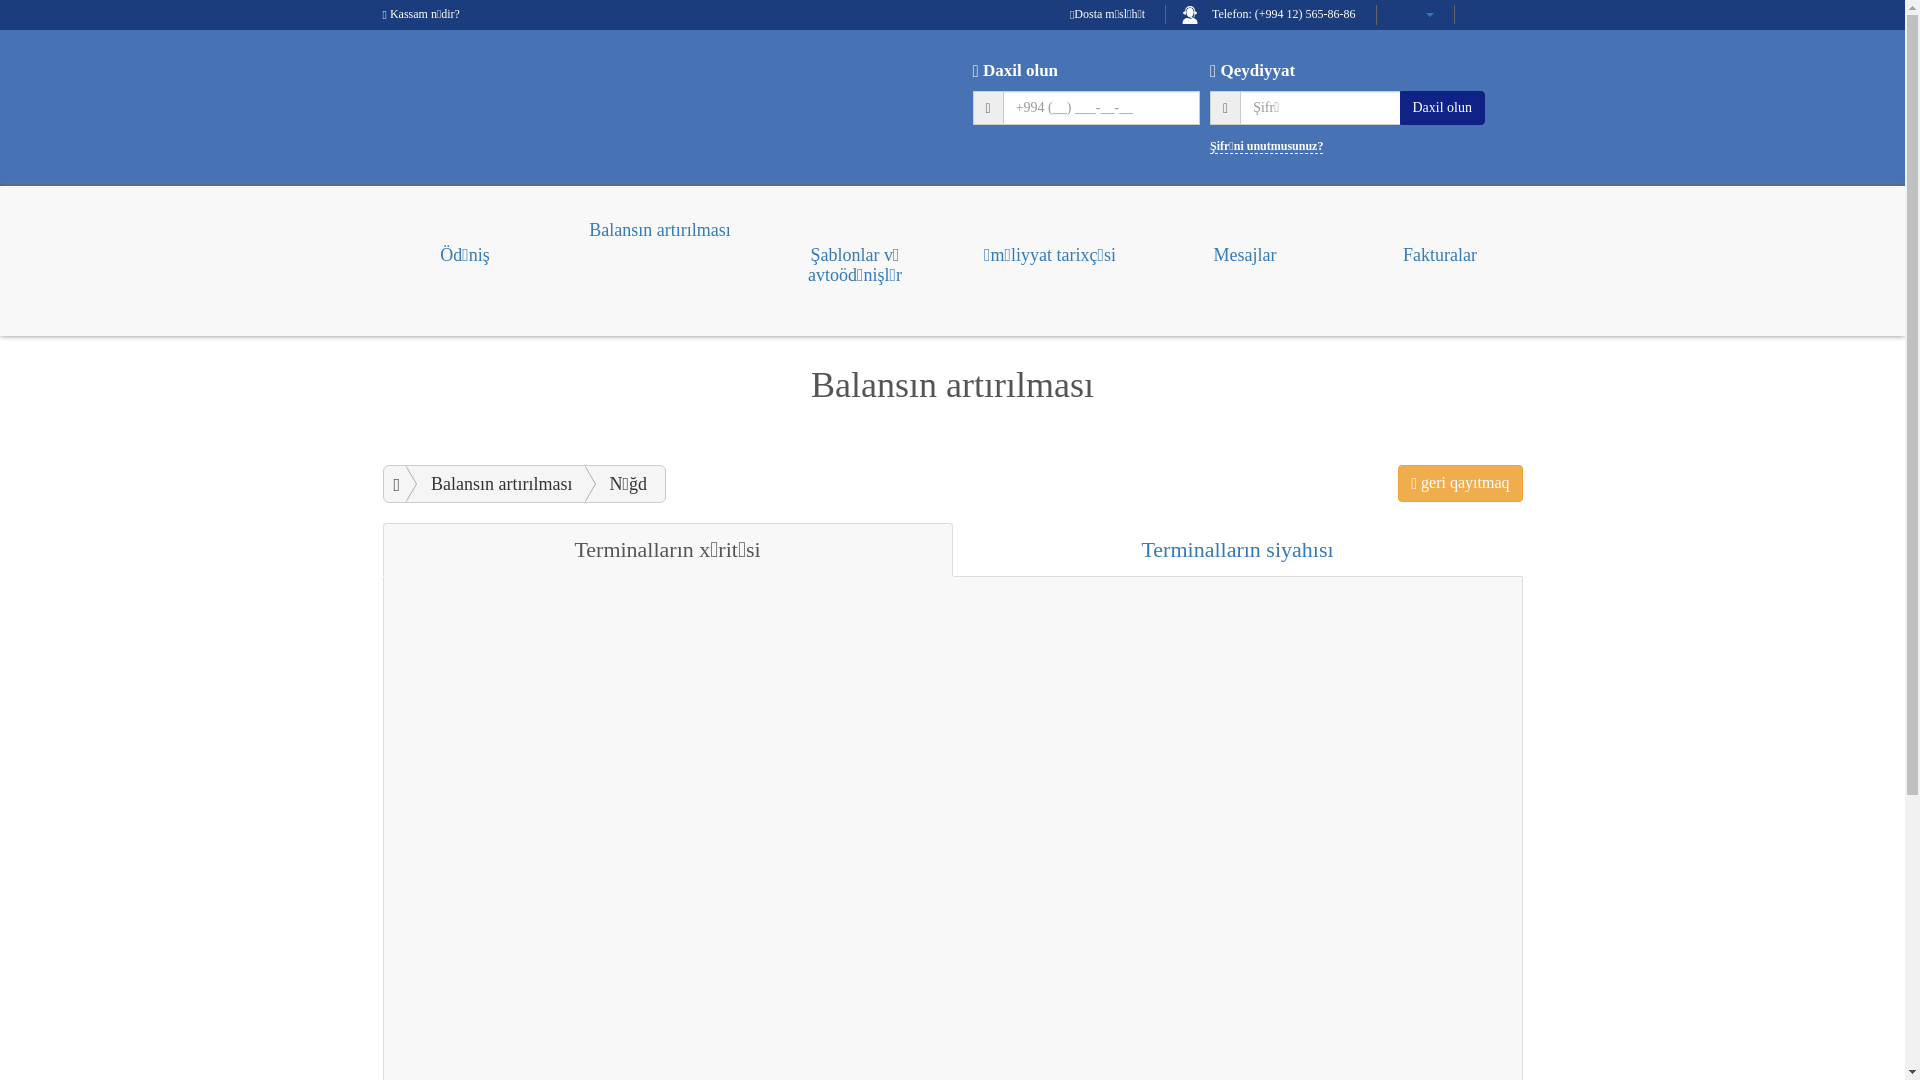 Image resolution: width=1920 pixels, height=1080 pixels. Describe the element at coordinates (1440, 246) in the screenshot. I see `Fakturalar` at that location.